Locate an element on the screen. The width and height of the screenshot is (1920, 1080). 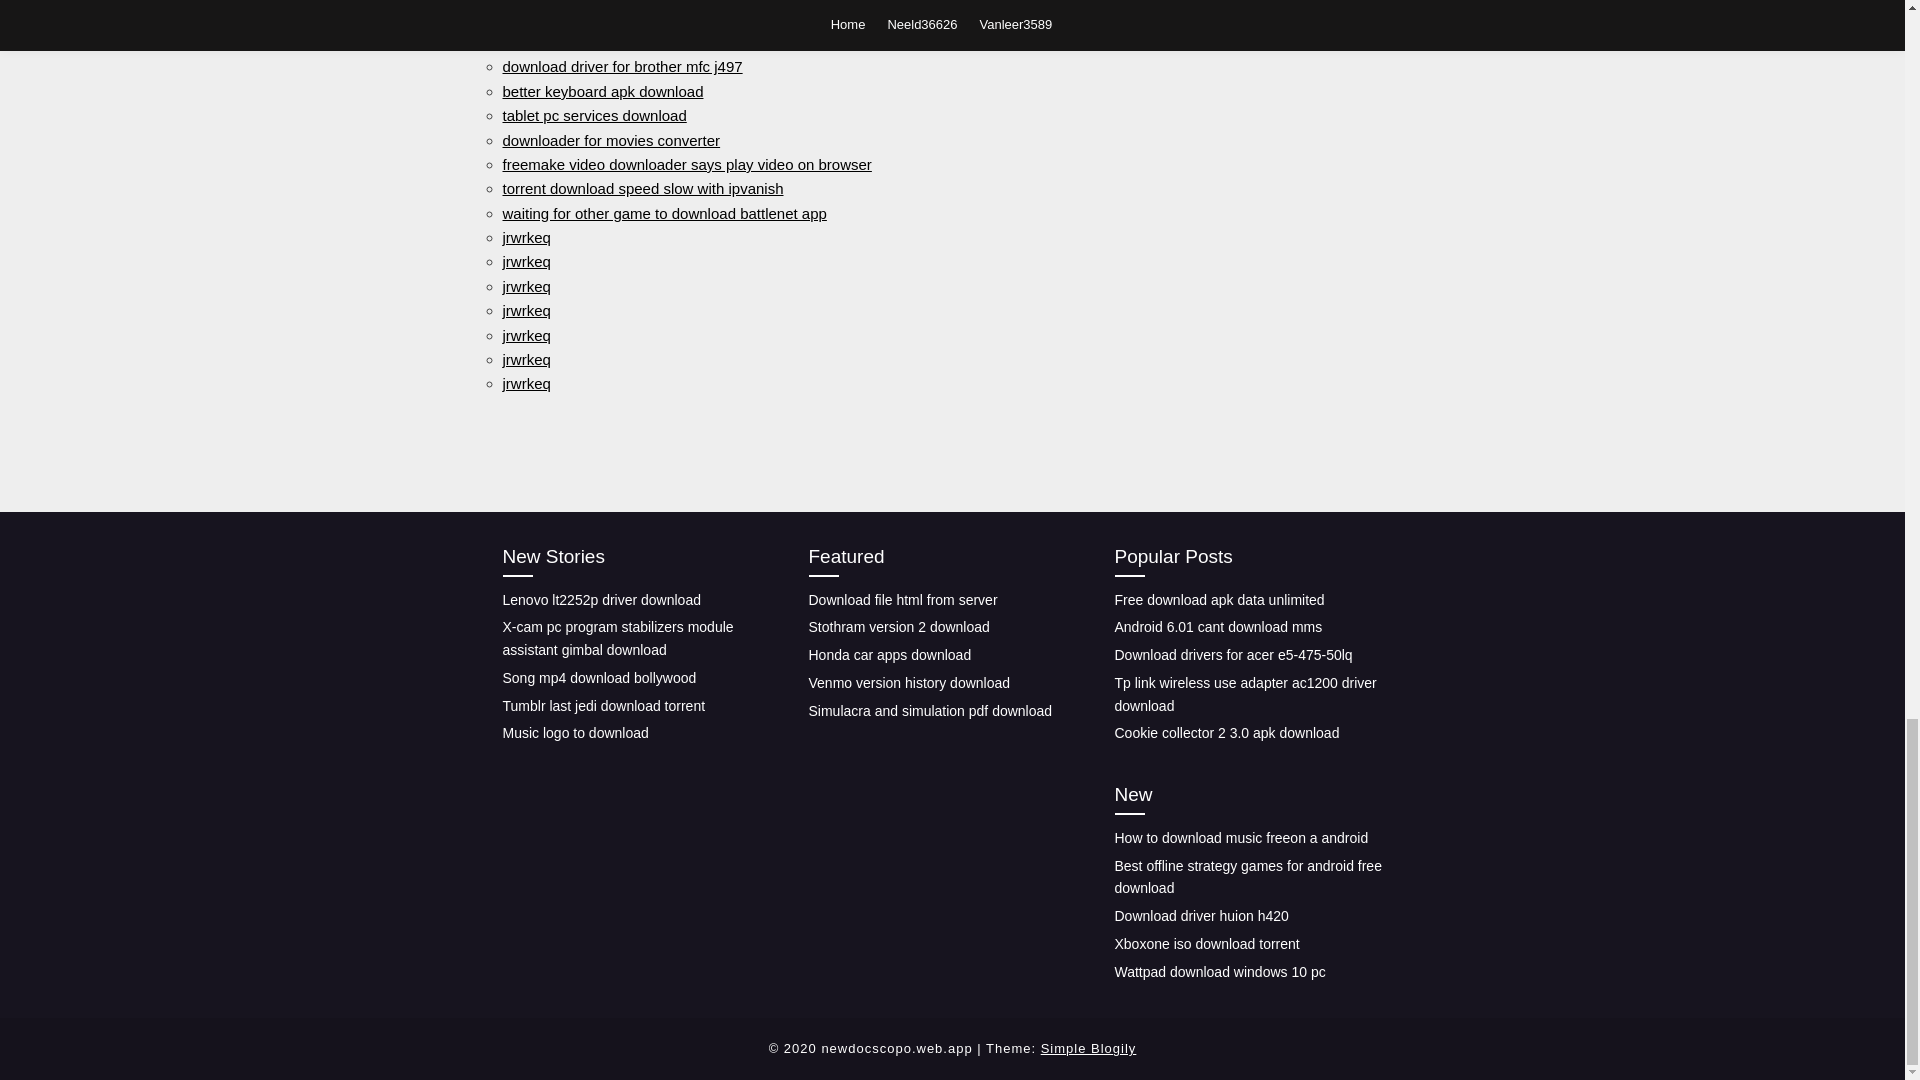
tablet pc services download is located at coordinates (593, 115).